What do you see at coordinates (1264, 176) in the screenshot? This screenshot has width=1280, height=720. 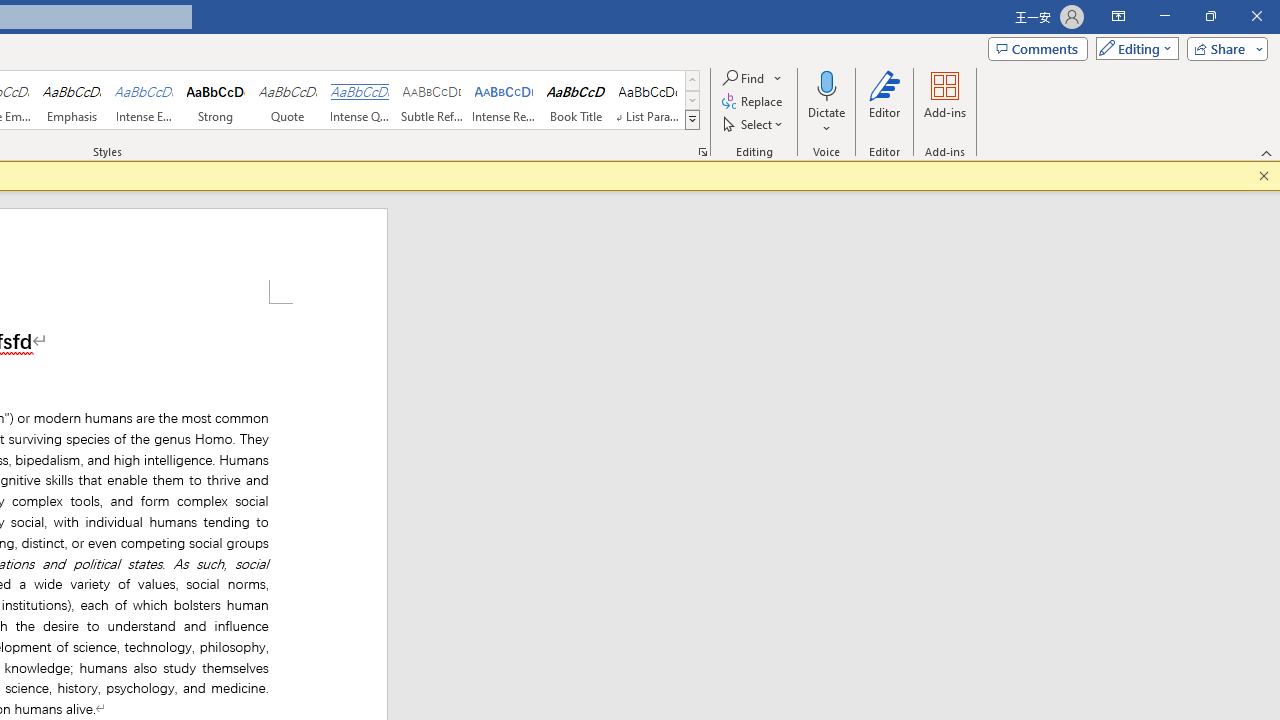 I see `Close this message` at bounding box center [1264, 176].